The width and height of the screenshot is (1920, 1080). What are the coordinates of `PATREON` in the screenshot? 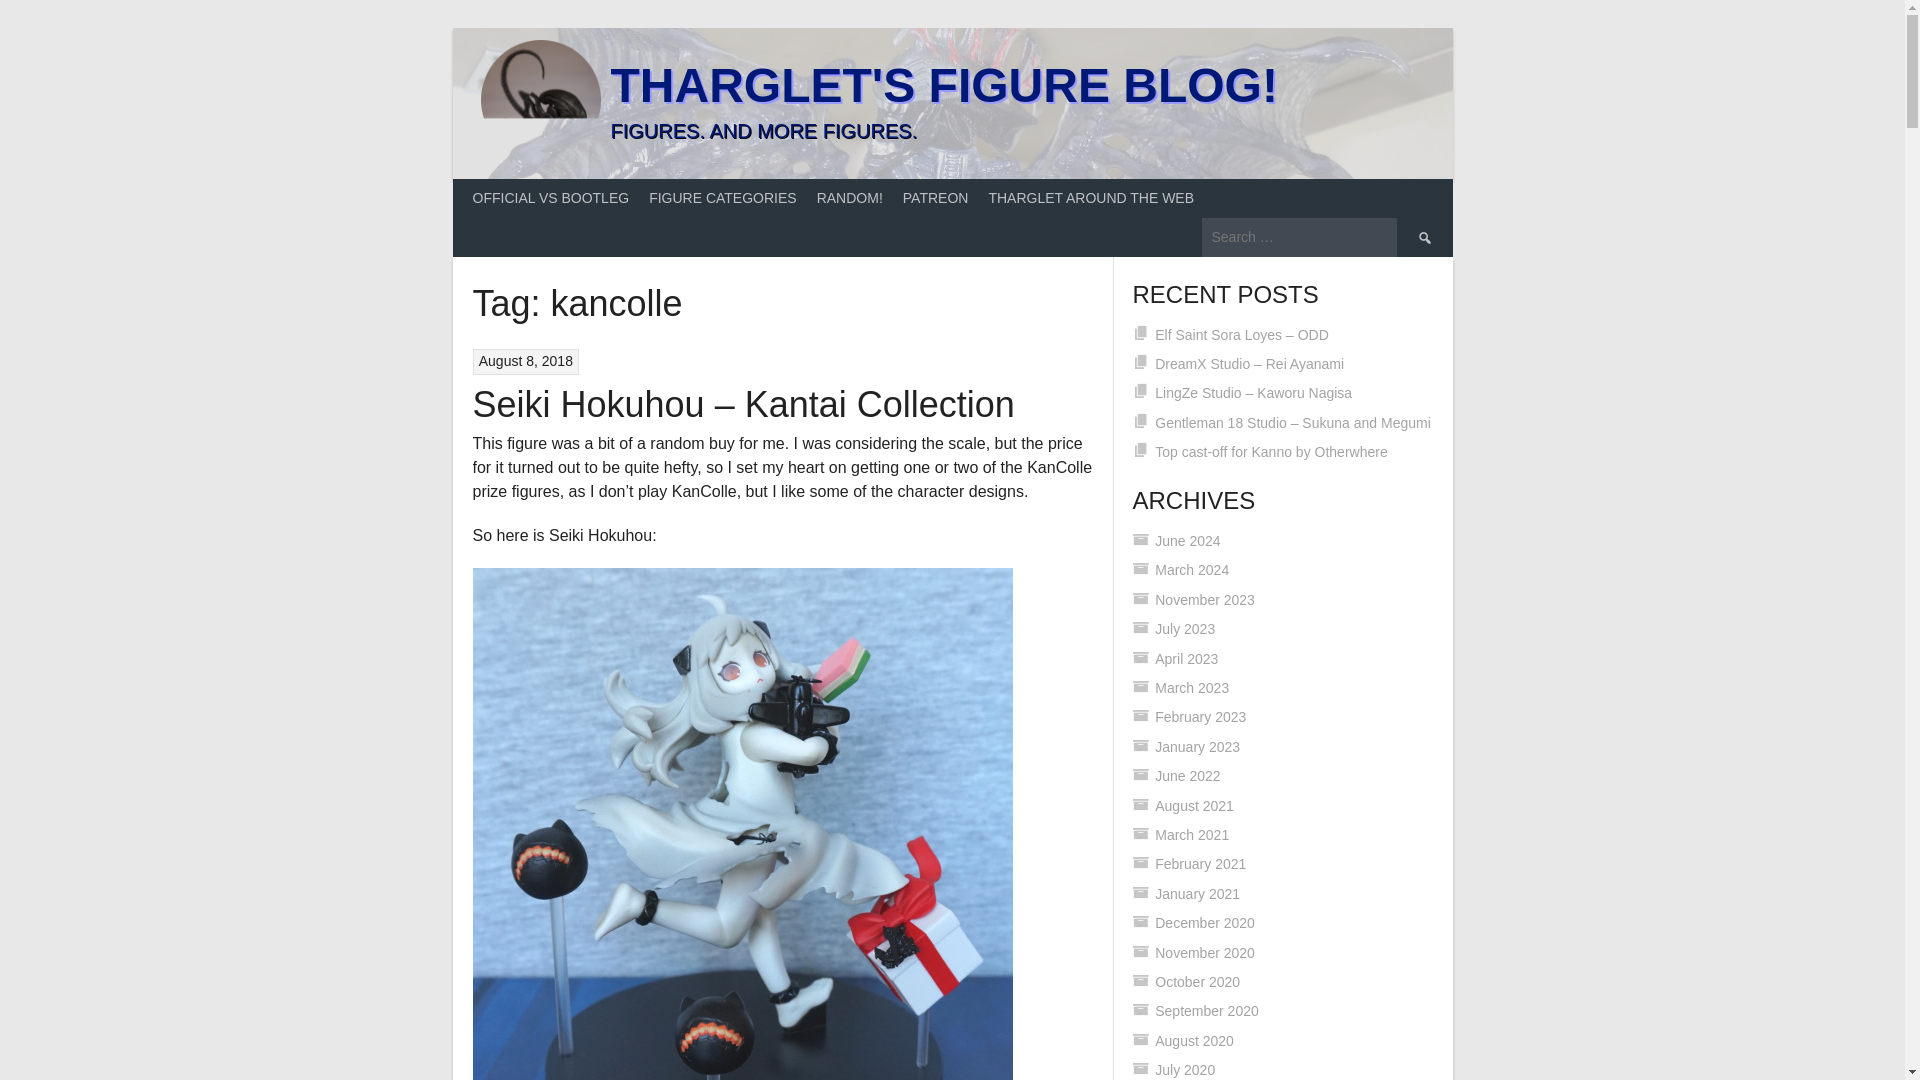 It's located at (936, 198).